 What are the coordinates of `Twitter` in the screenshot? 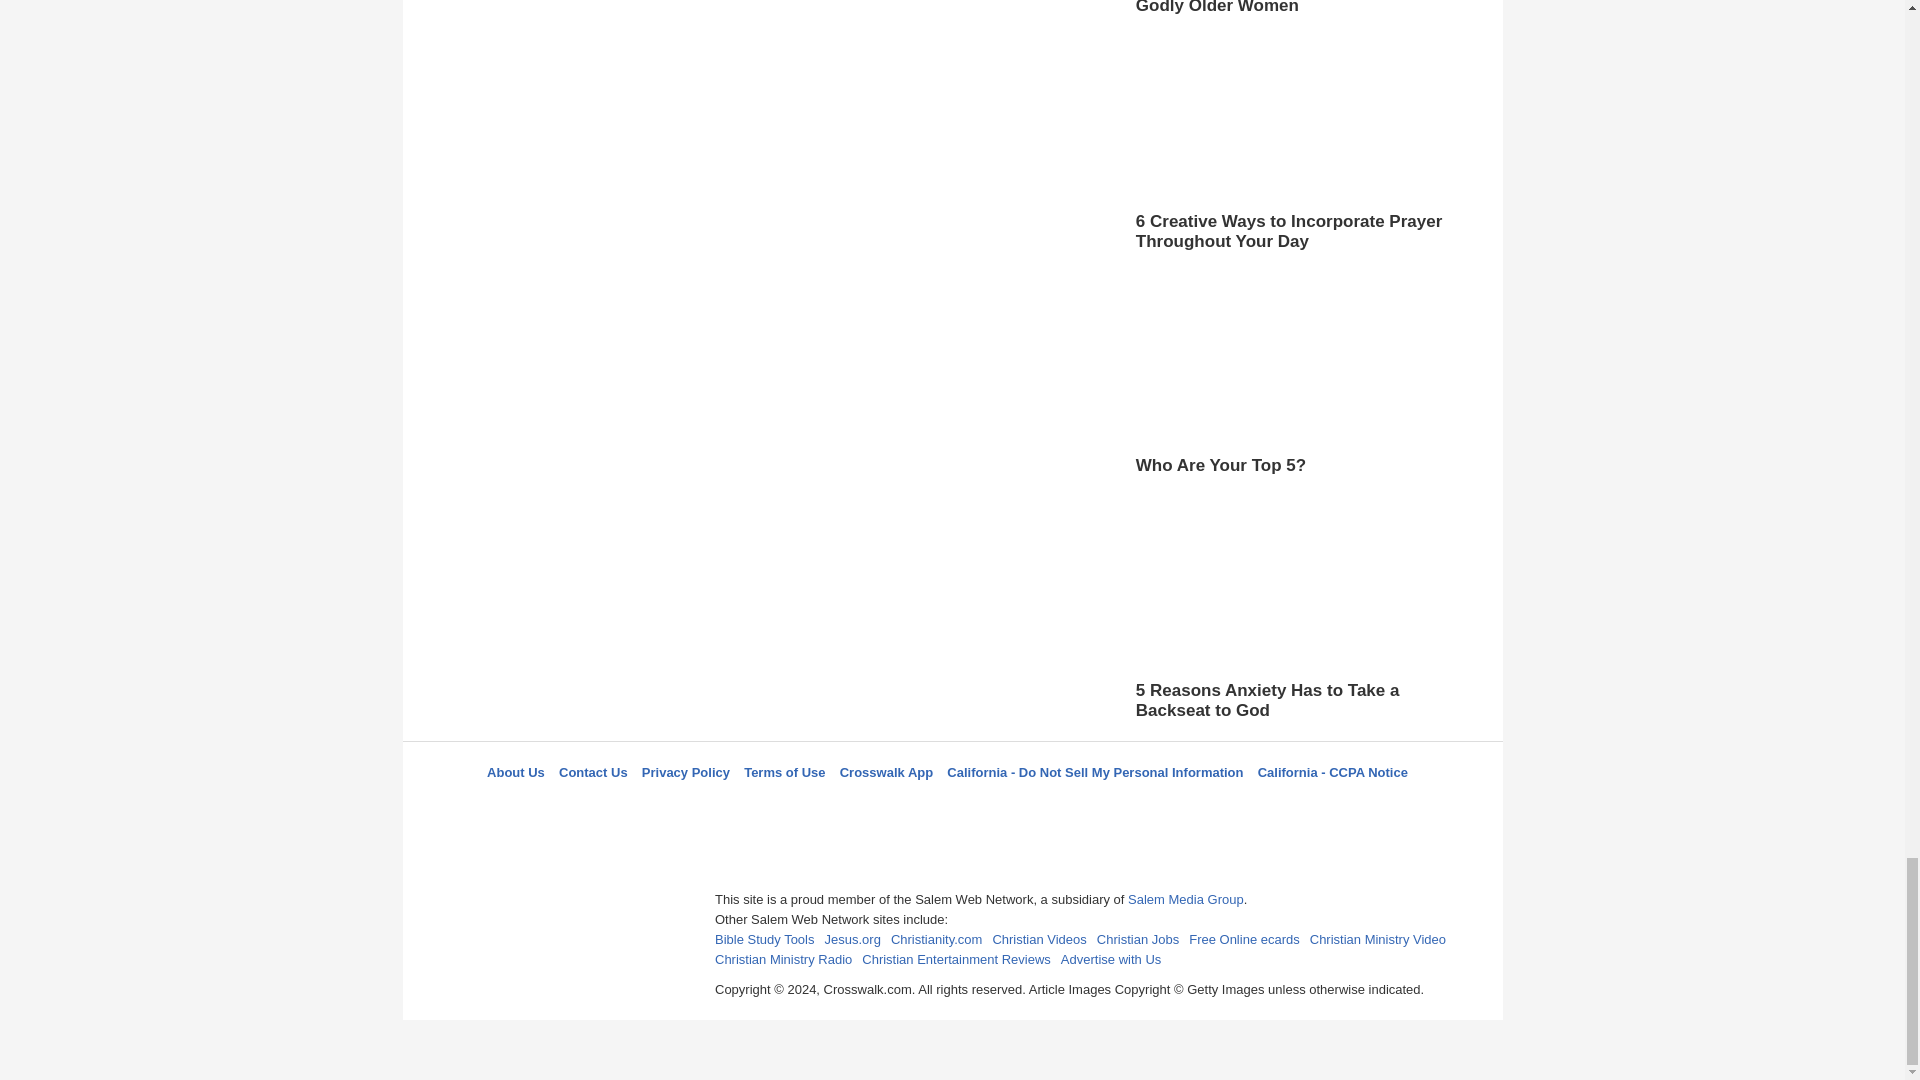 It's located at (901, 808).